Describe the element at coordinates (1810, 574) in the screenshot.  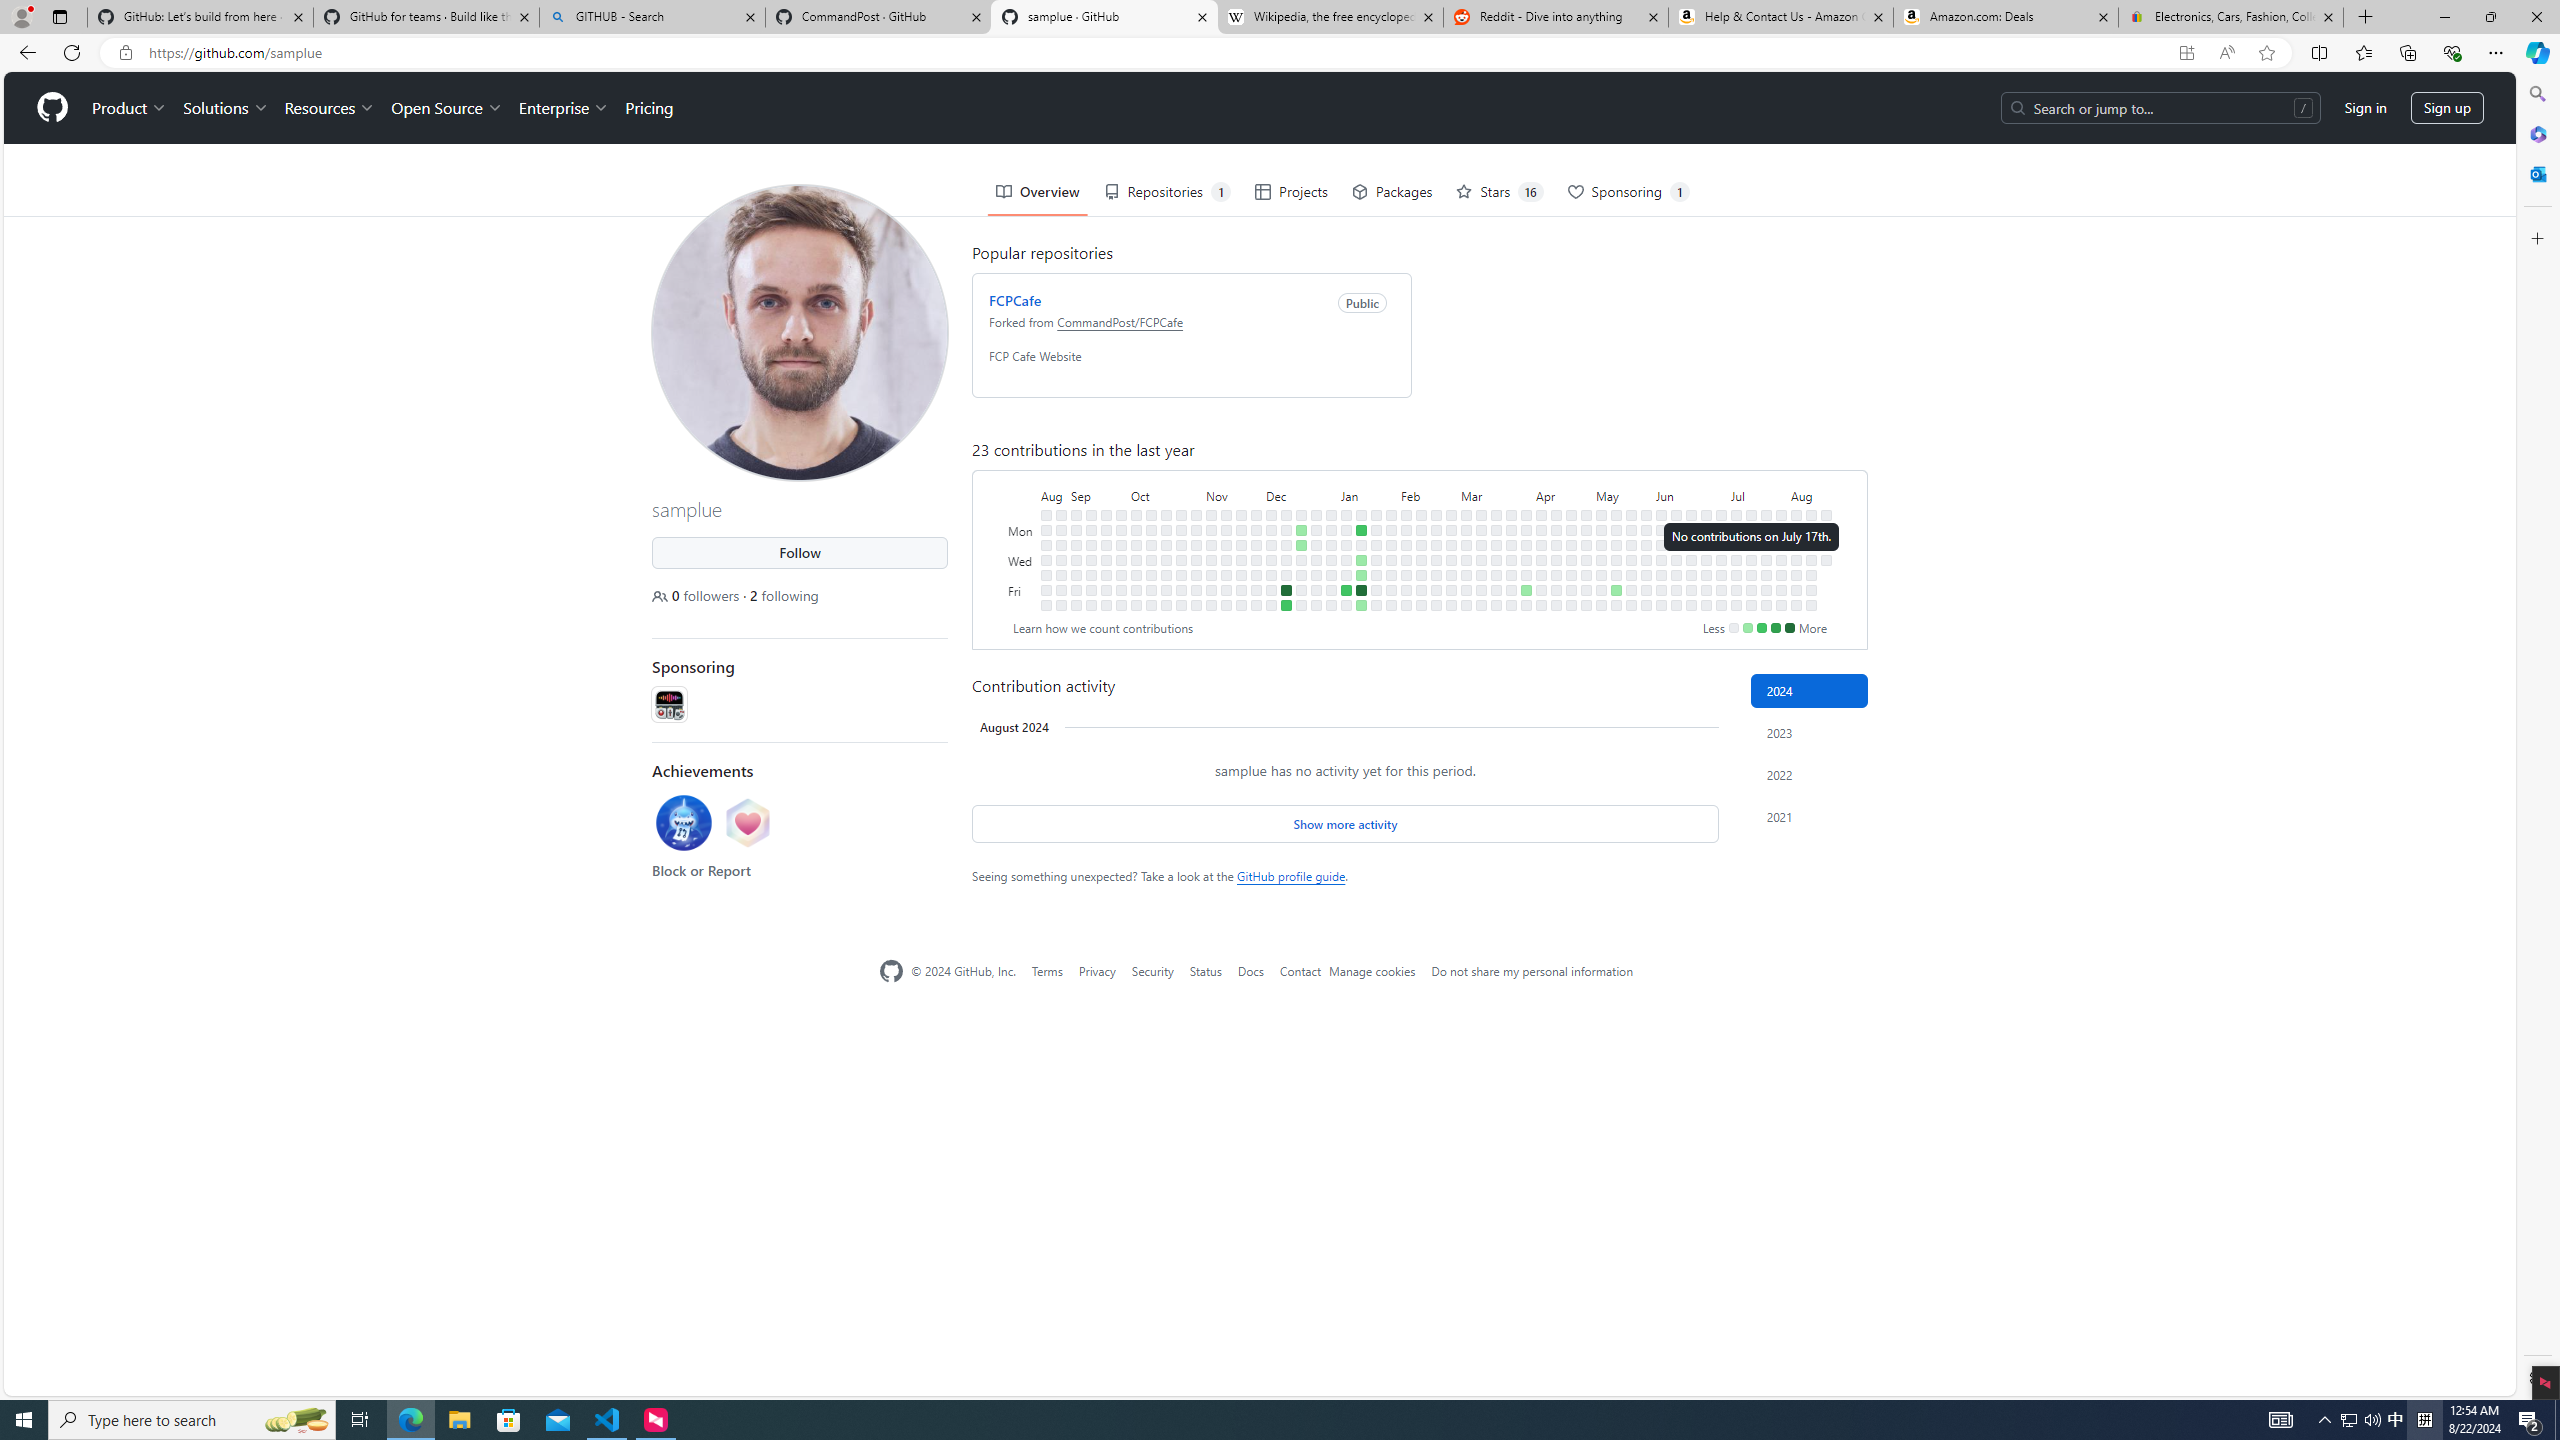
I see `No contributions on August 15th.` at that location.